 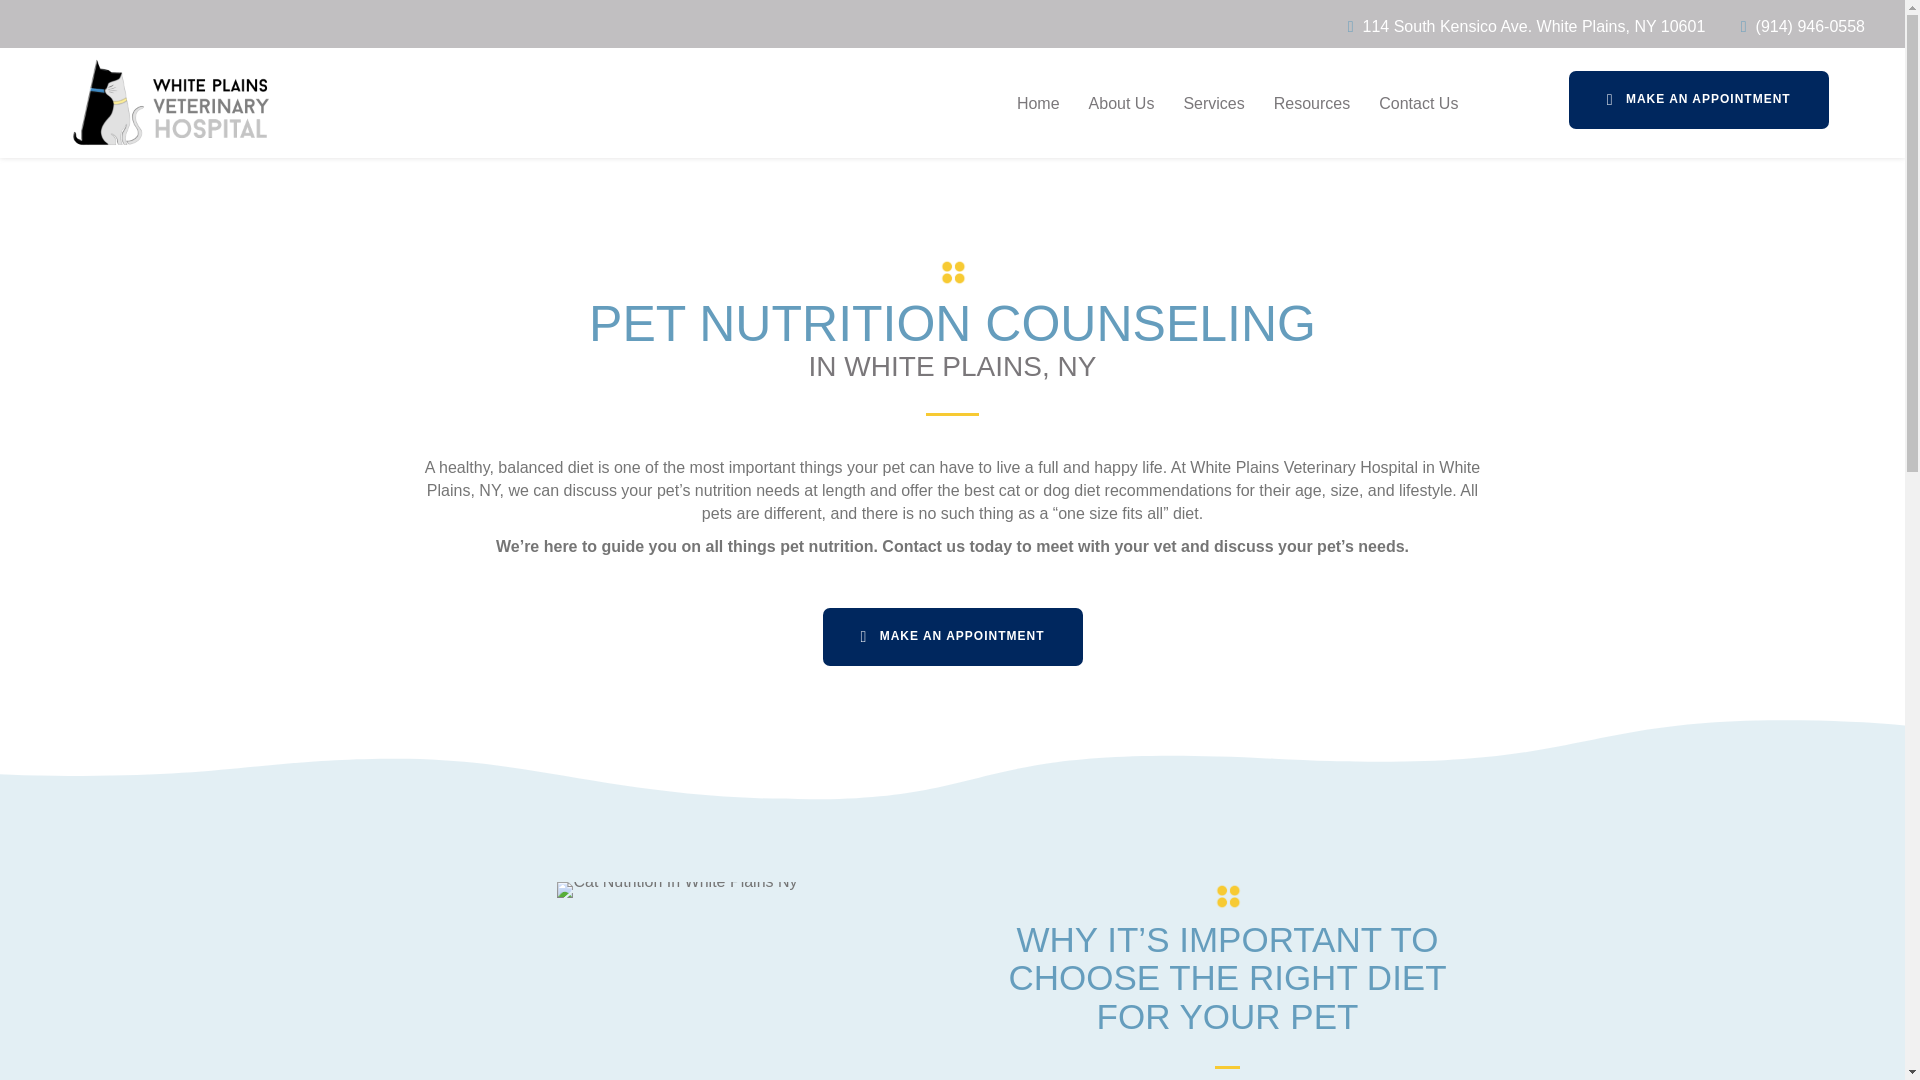 What do you see at coordinates (170, 102) in the screenshot?
I see `White Plains Logo` at bounding box center [170, 102].